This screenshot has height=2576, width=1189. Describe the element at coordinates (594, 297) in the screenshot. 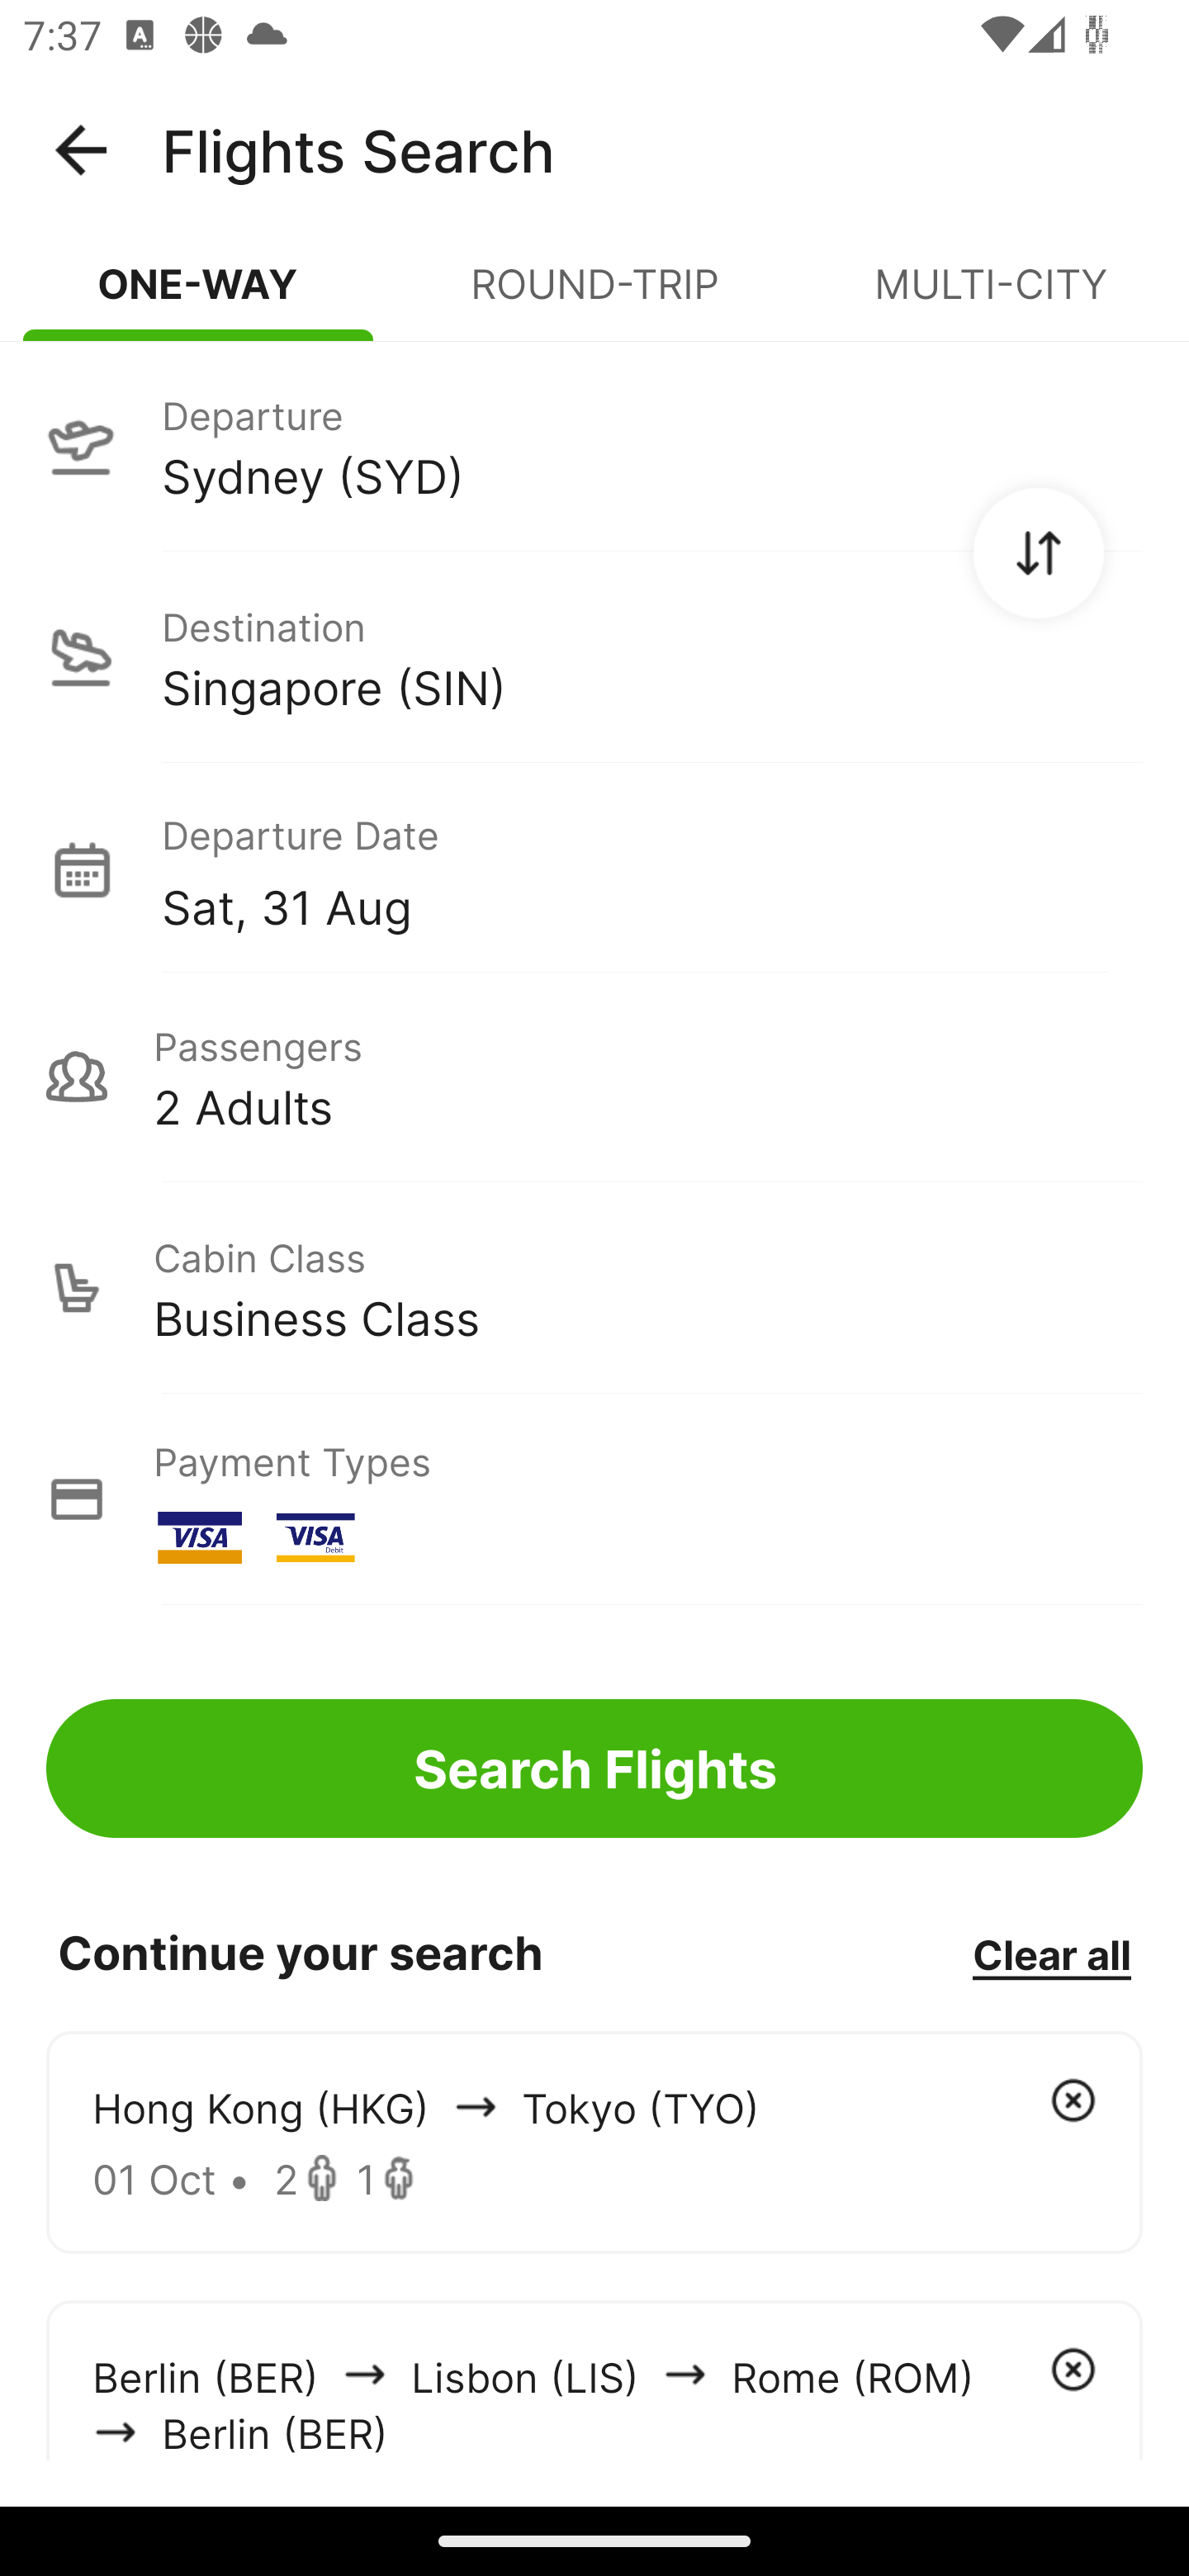

I see `ROUND-TRIP` at that location.